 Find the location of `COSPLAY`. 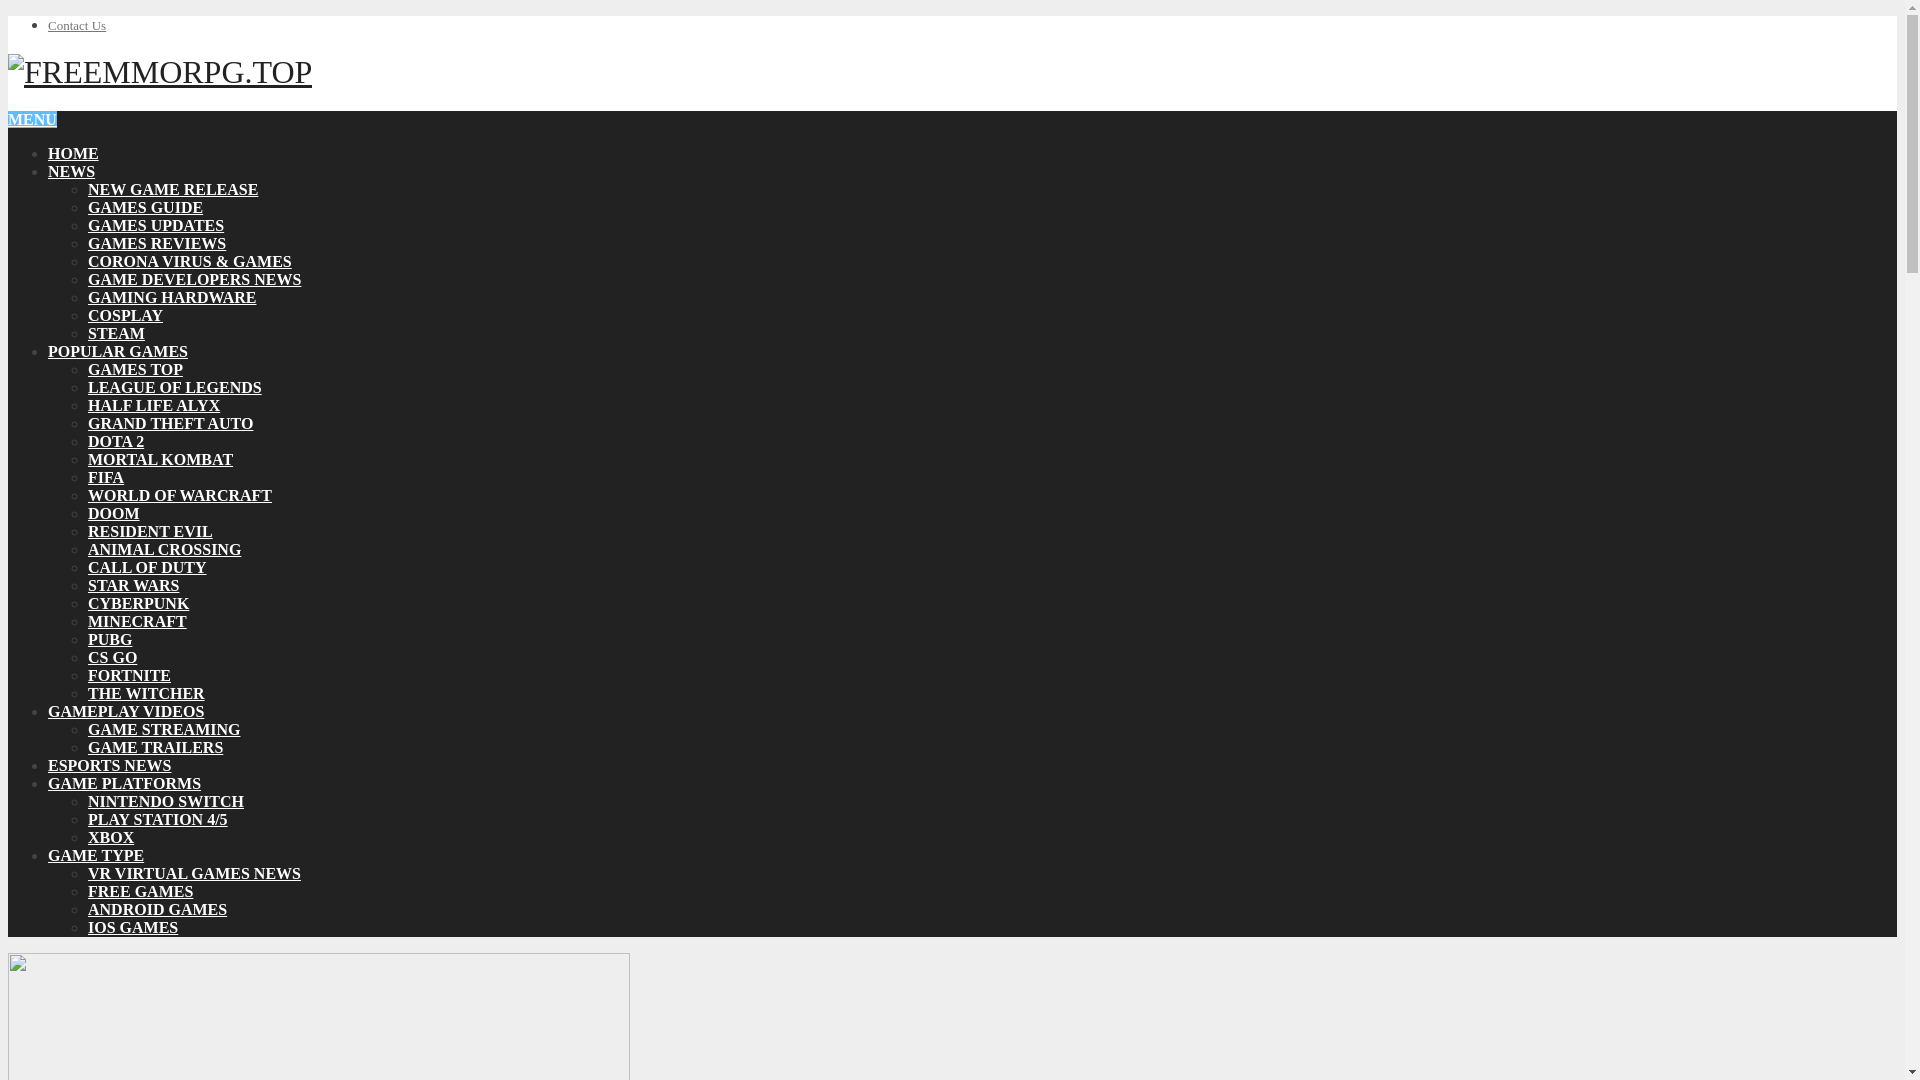

COSPLAY is located at coordinates (126, 315).